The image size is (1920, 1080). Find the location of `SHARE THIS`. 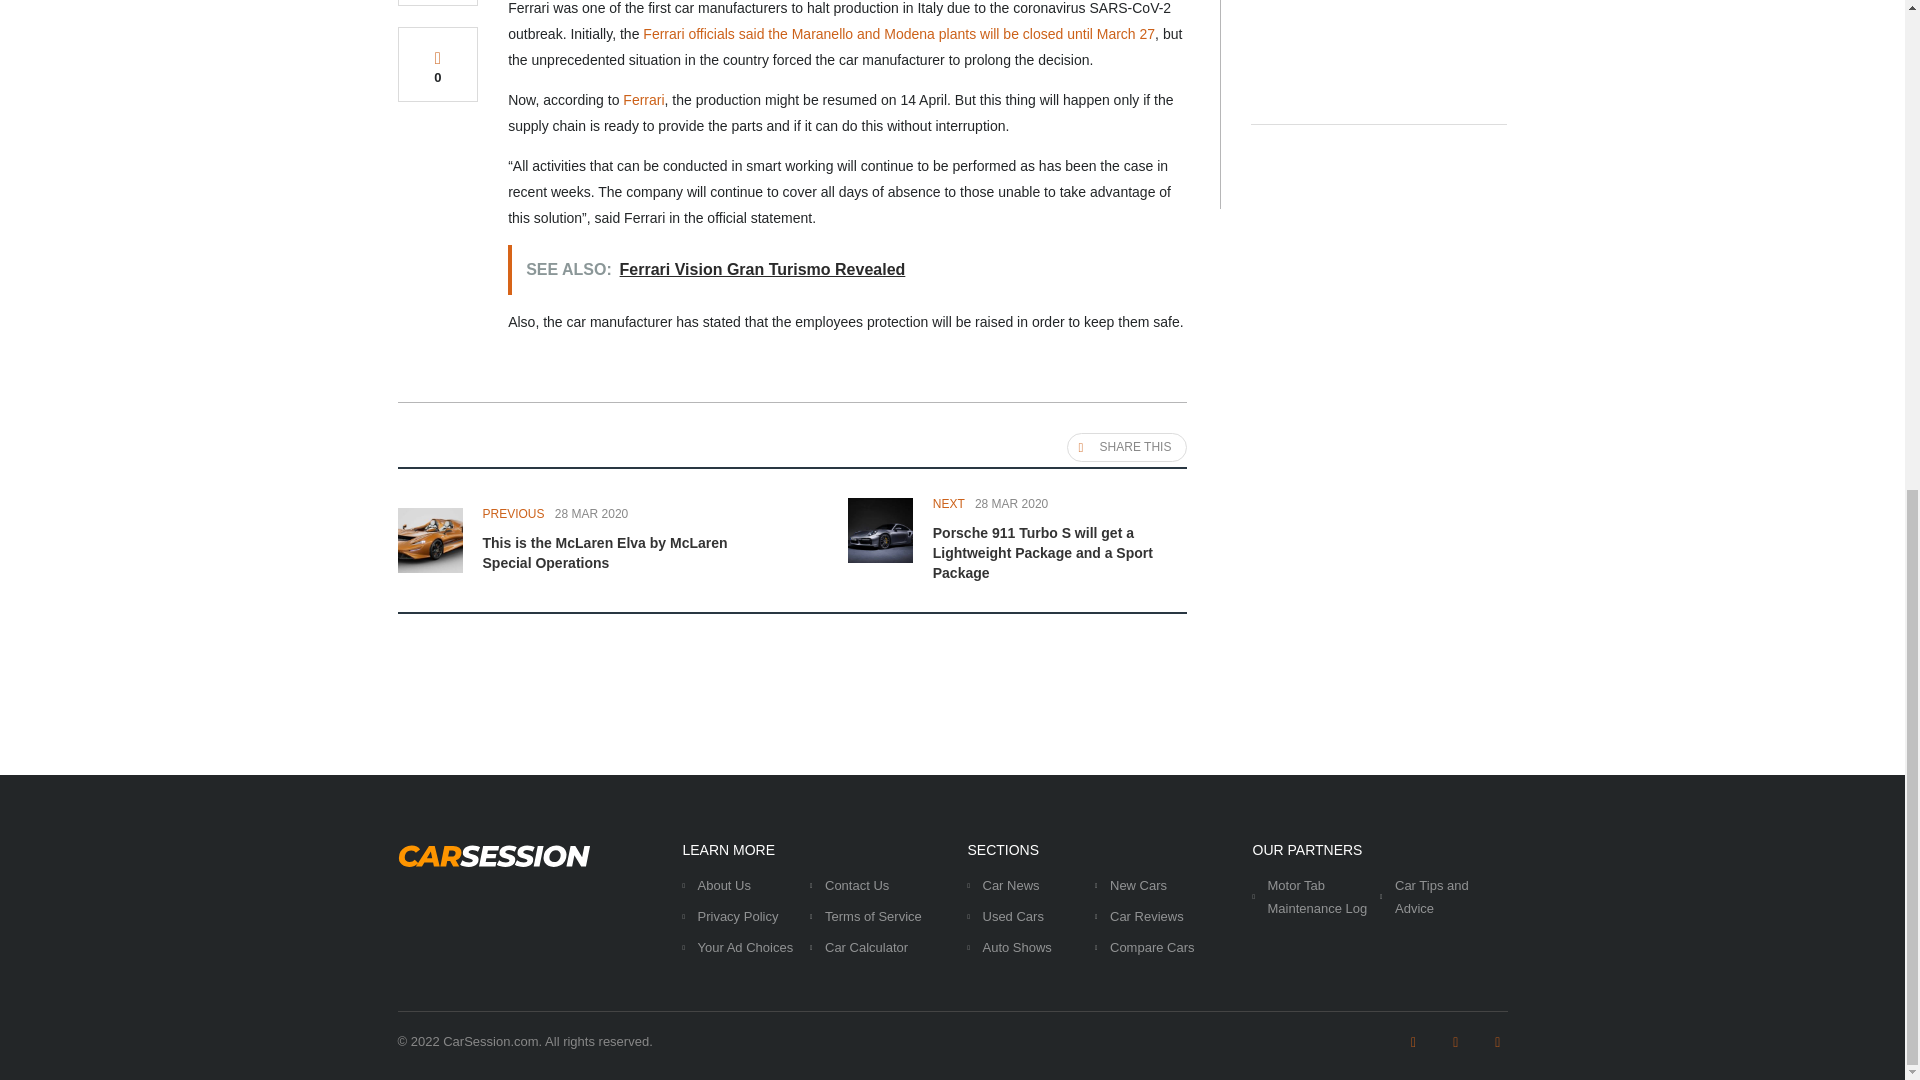

SHARE THIS is located at coordinates (1128, 448).